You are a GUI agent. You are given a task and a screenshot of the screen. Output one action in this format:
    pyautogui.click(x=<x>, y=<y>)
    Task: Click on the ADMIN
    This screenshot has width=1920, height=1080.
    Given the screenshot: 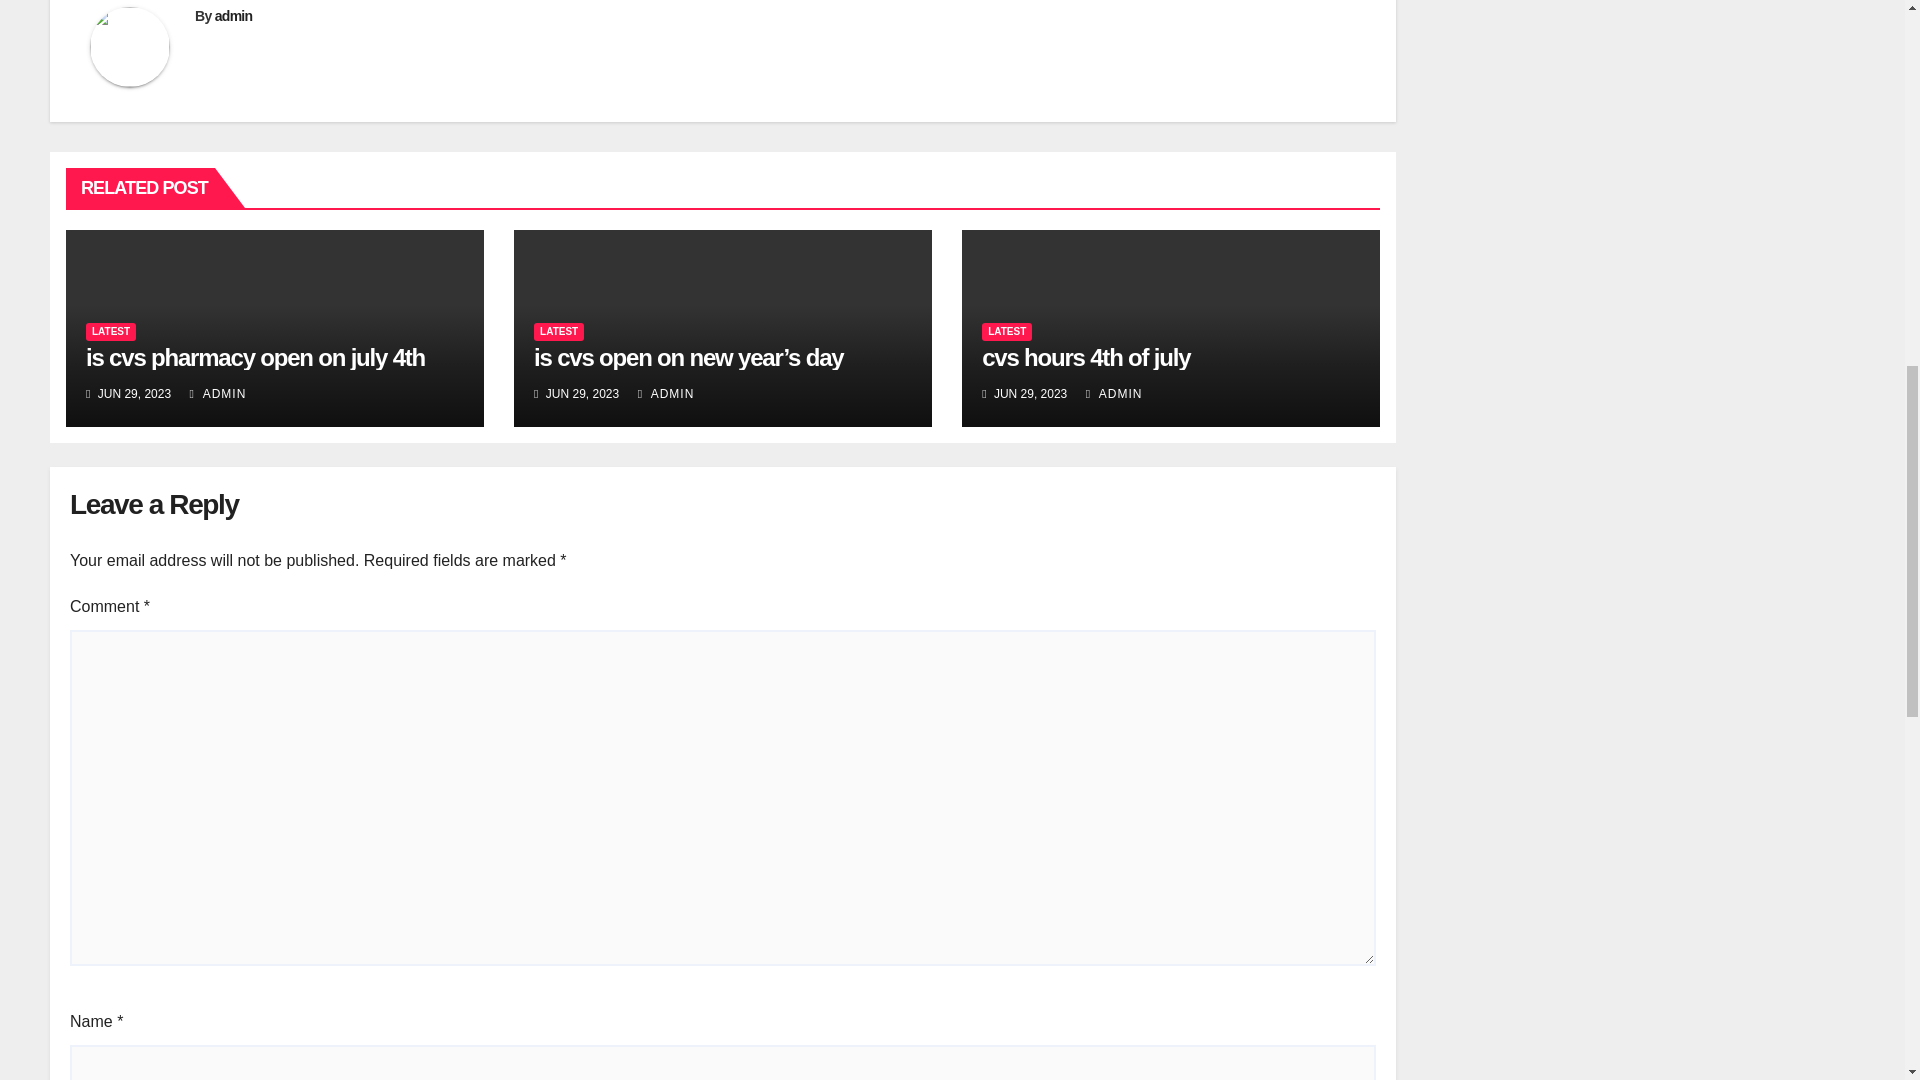 What is the action you would take?
    pyautogui.click(x=218, y=393)
    